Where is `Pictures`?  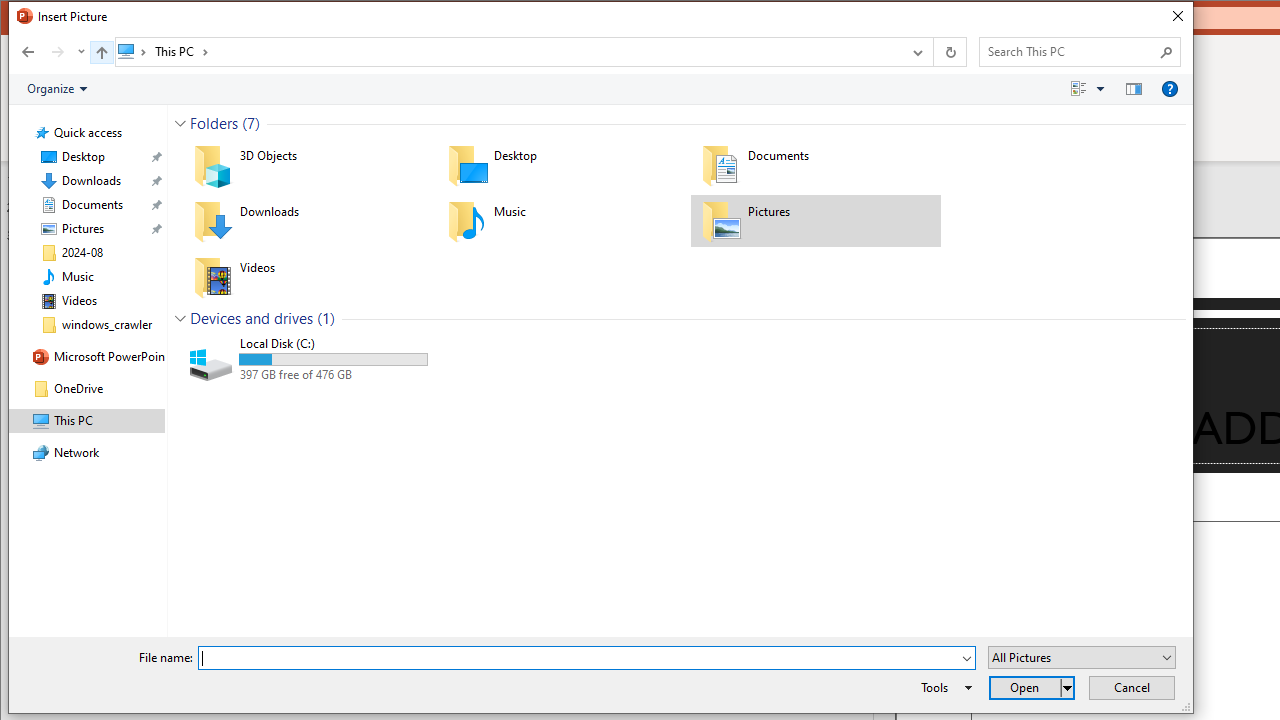 Pictures is located at coordinates (816, 220).